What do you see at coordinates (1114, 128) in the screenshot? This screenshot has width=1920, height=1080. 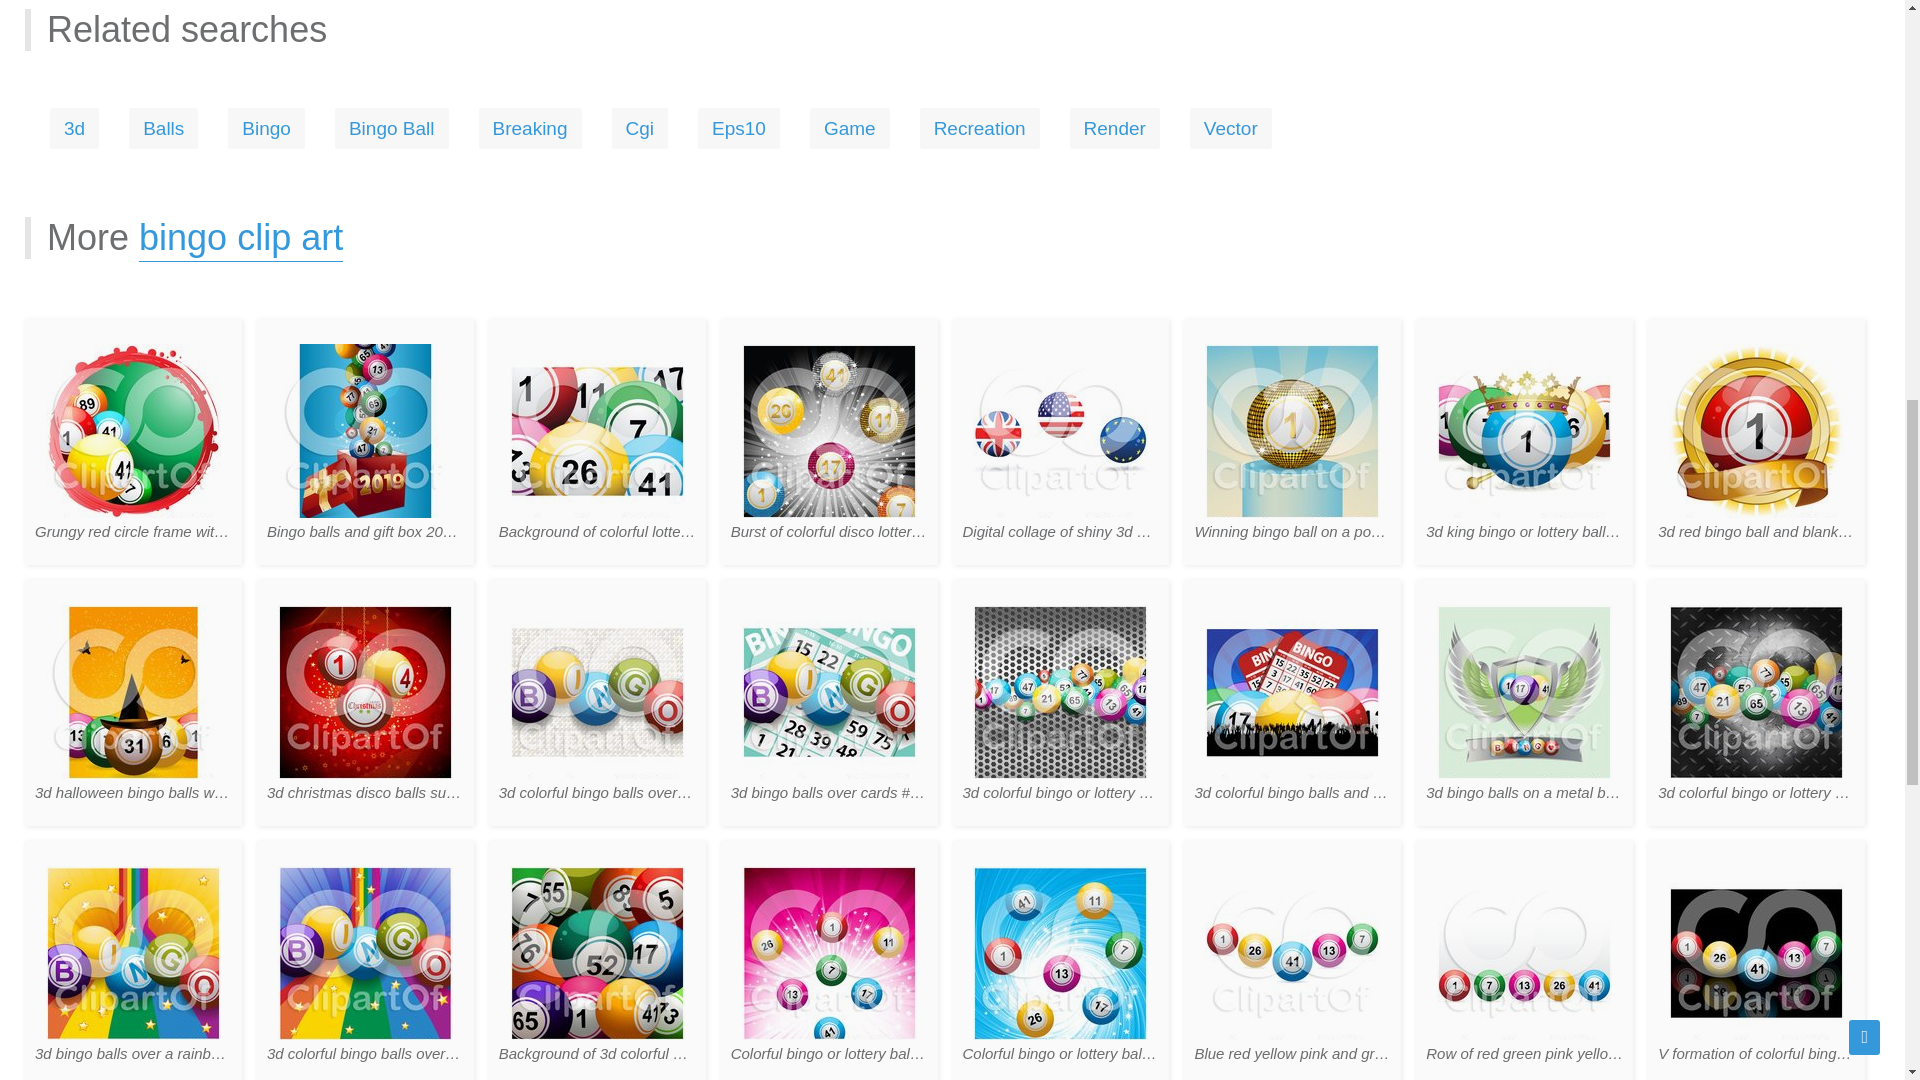 I see `Render` at bounding box center [1114, 128].